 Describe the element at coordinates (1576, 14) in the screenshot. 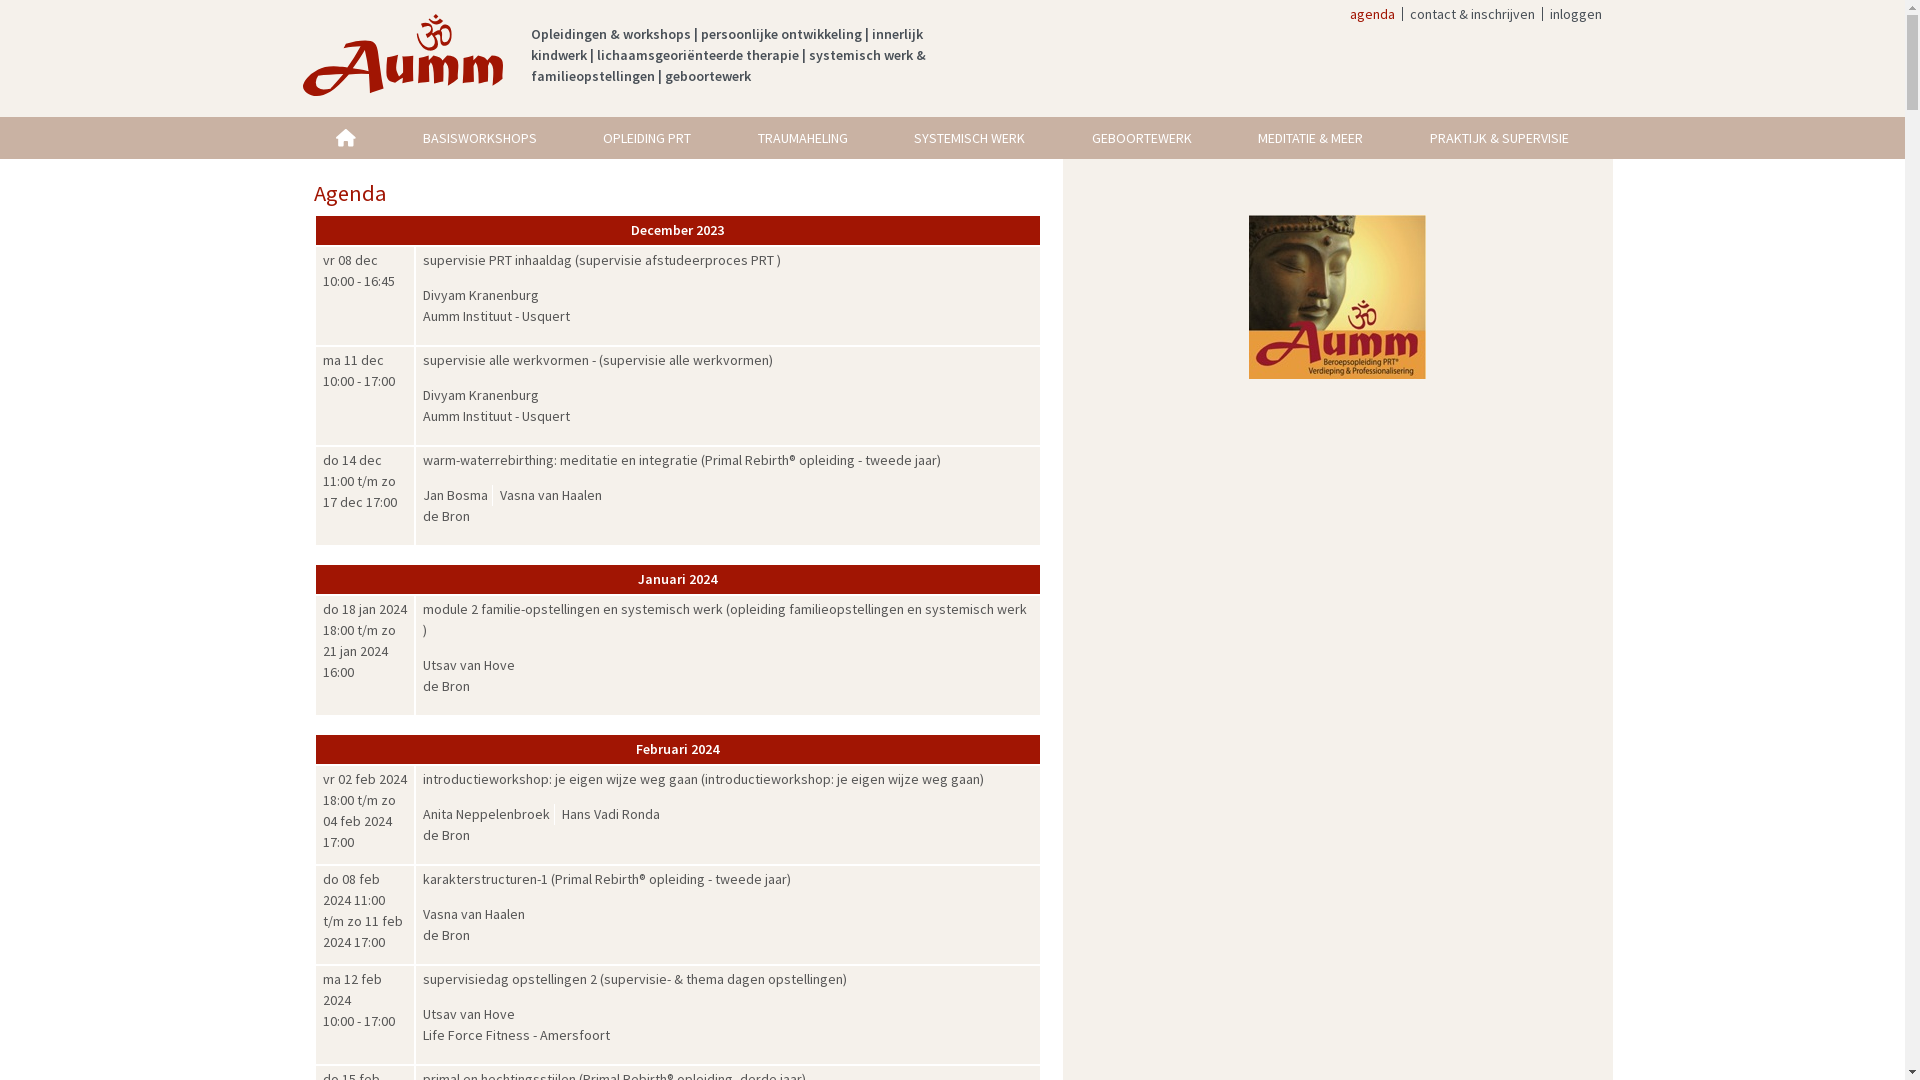

I see `inloggen` at that location.